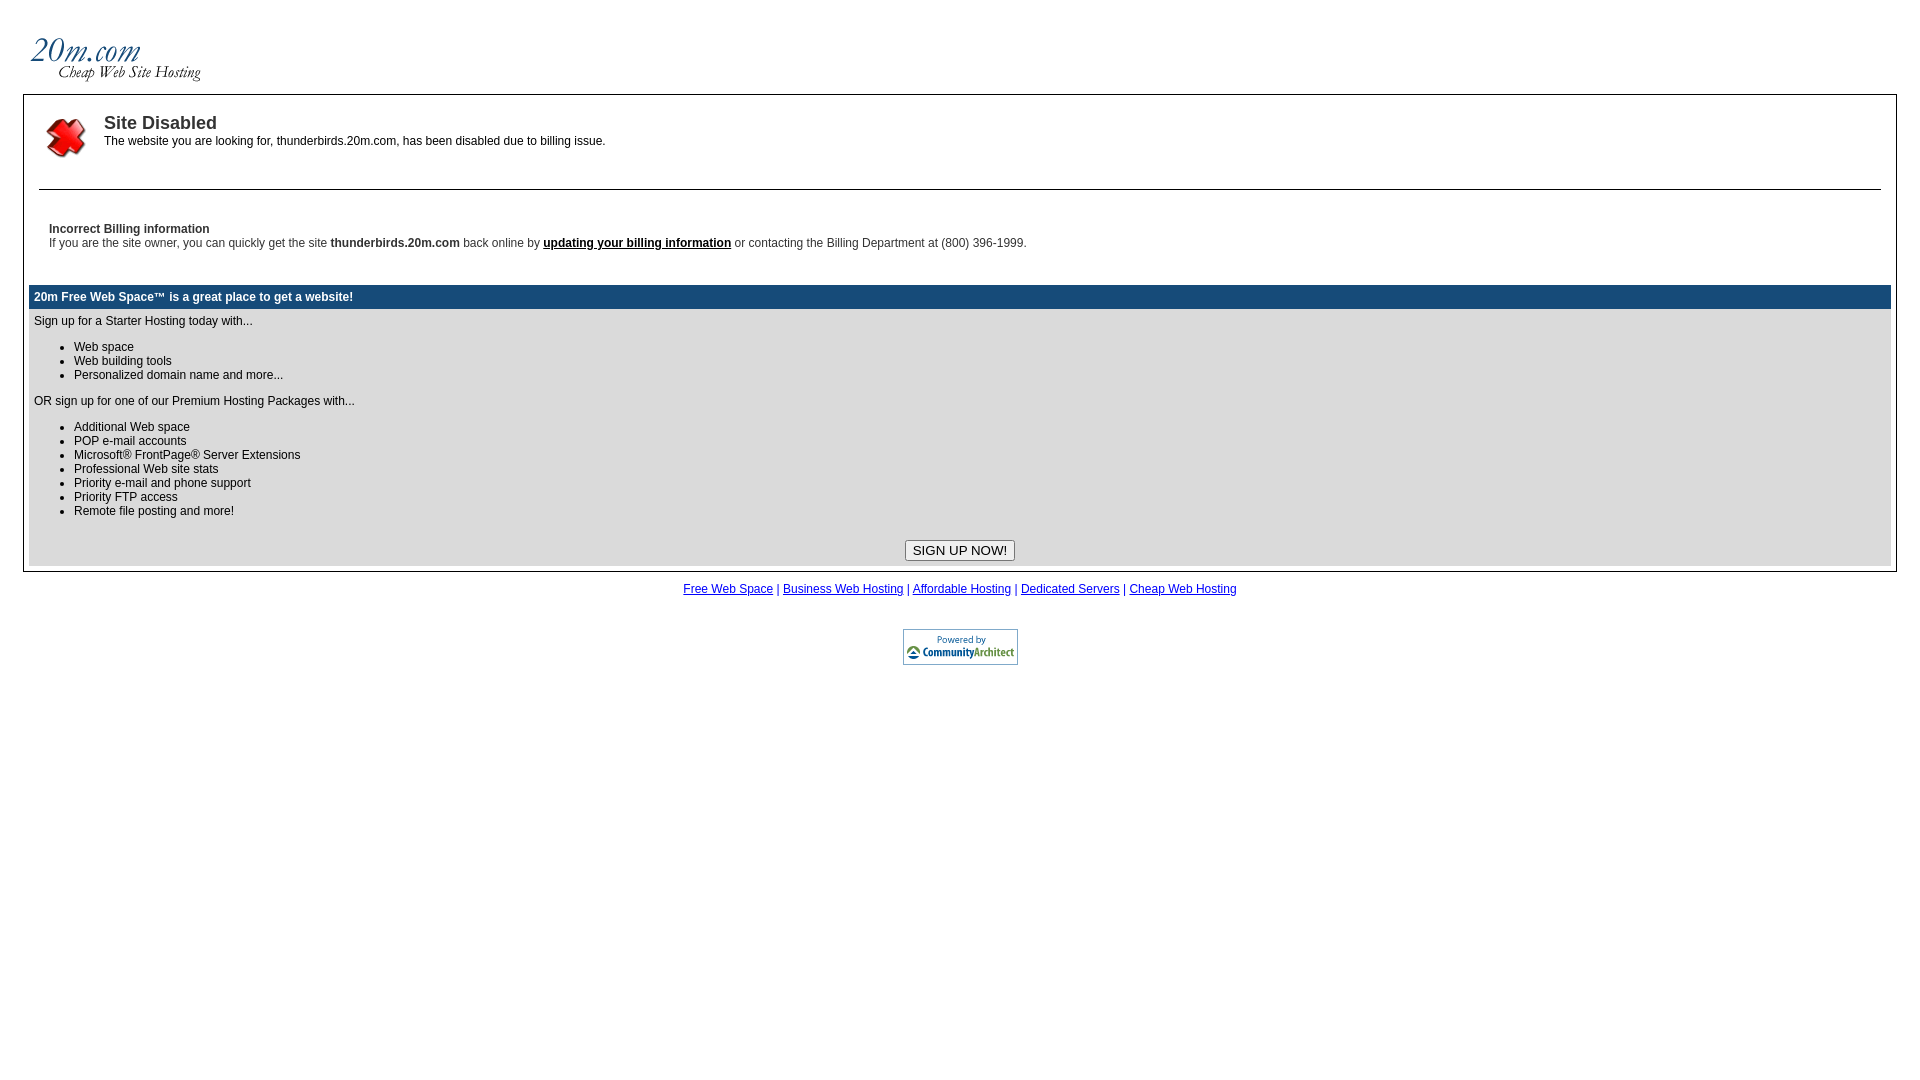 Image resolution: width=1920 pixels, height=1080 pixels. What do you see at coordinates (844, 589) in the screenshot?
I see `Business Web Hosting` at bounding box center [844, 589].